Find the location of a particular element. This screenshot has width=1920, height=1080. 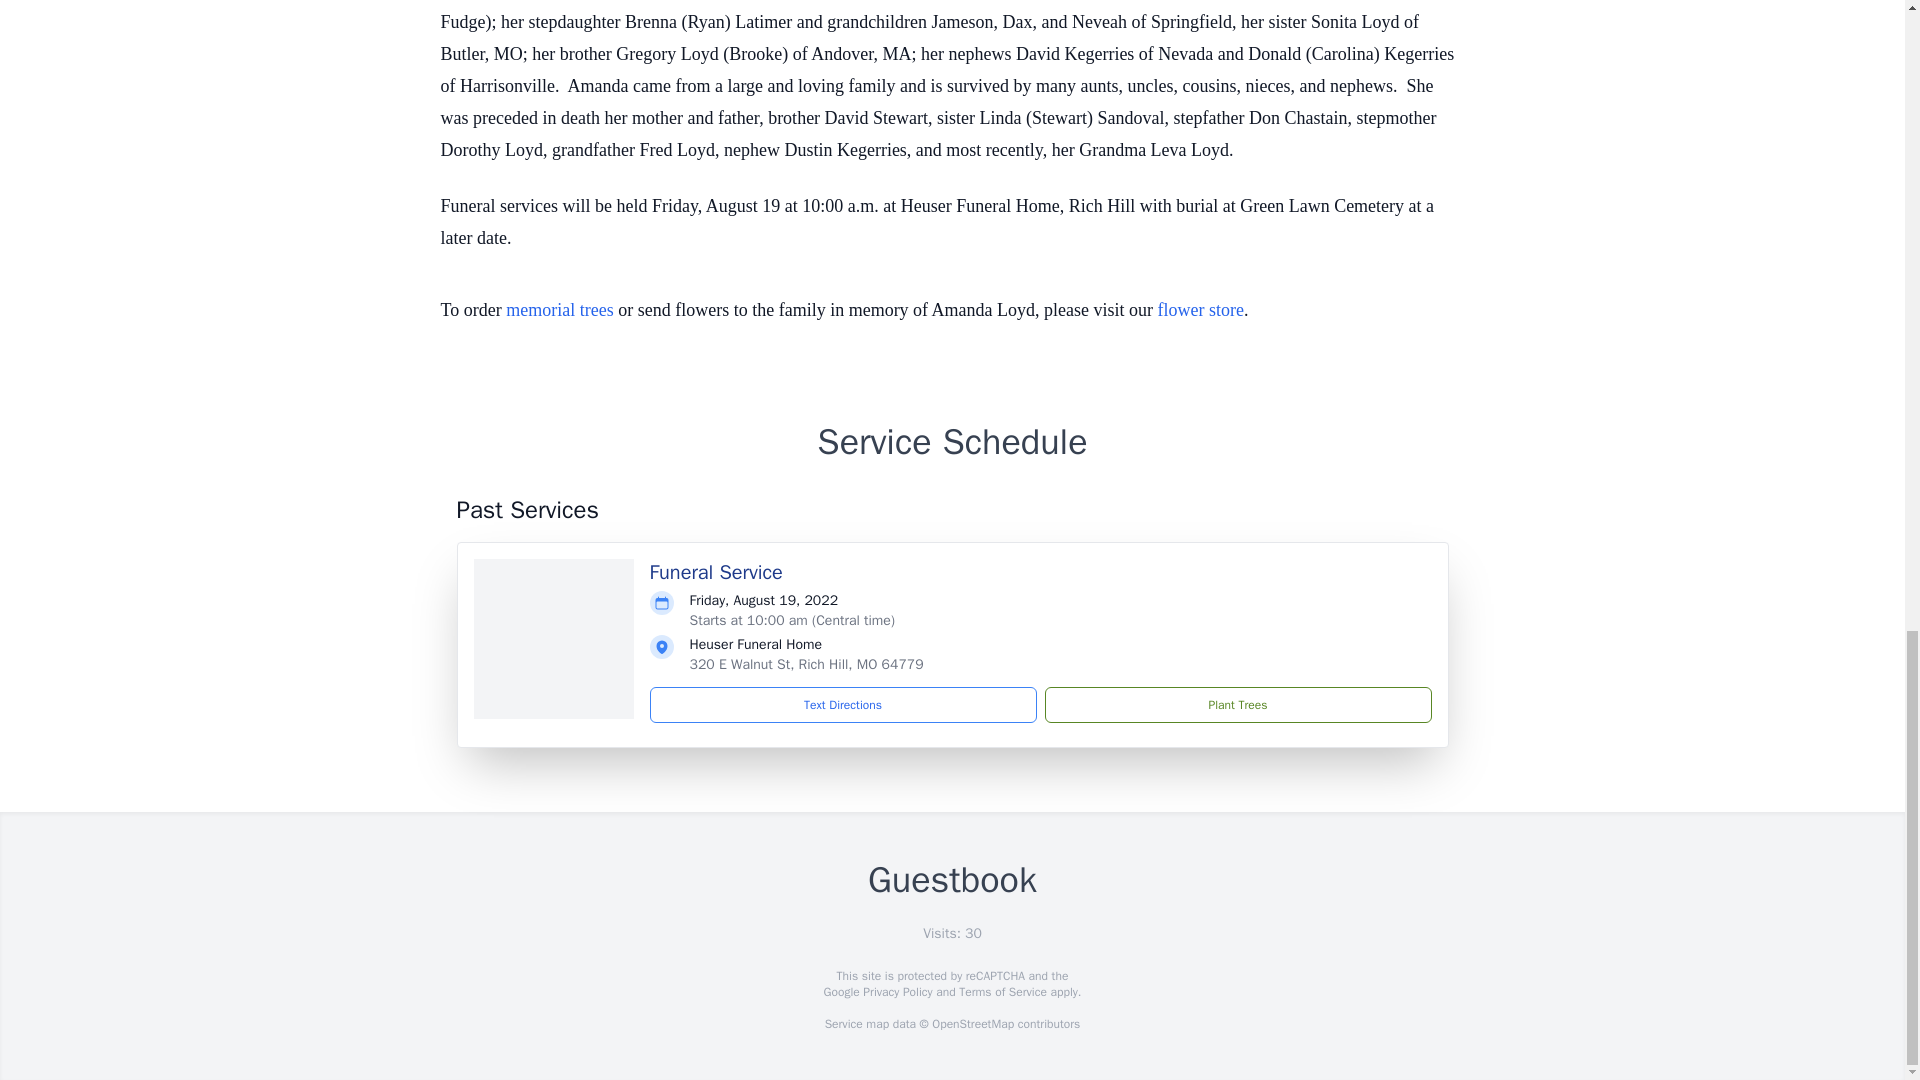

Terms of Service is located at coordinates (1002, 992).